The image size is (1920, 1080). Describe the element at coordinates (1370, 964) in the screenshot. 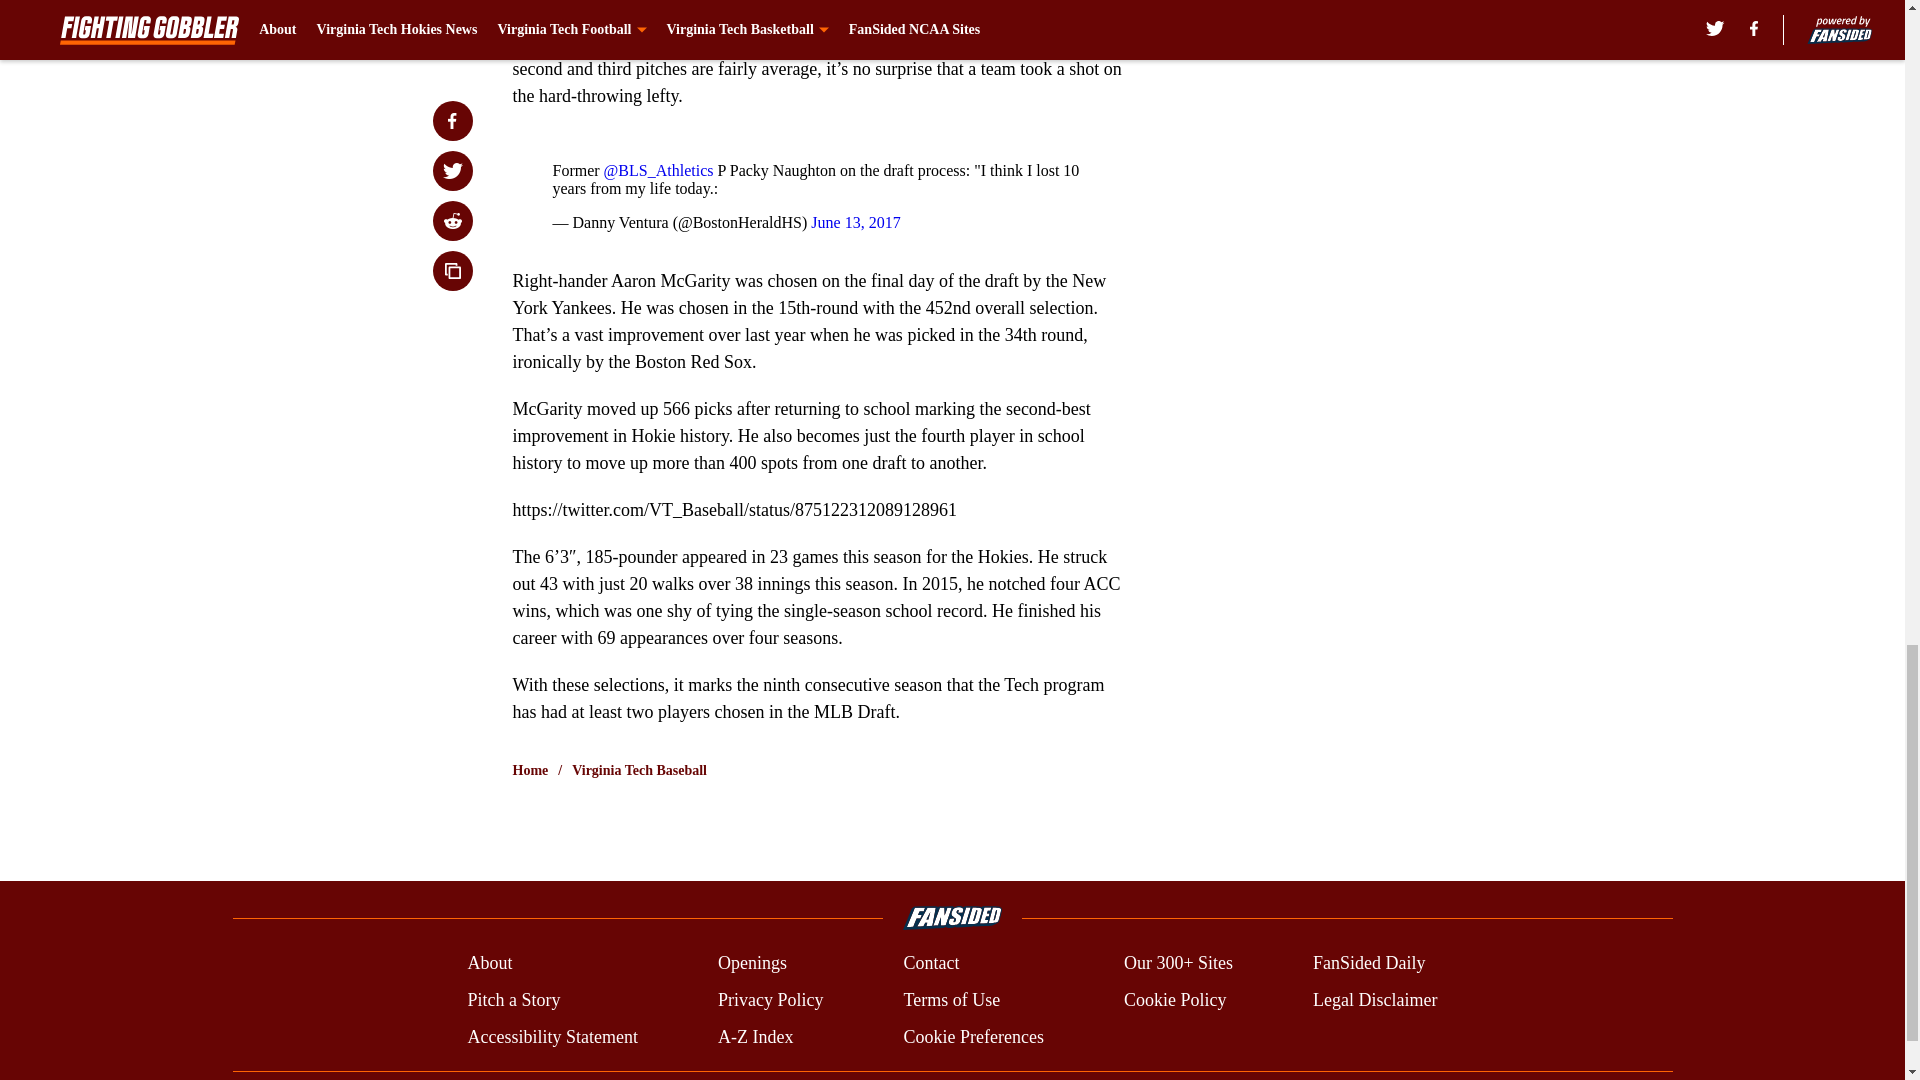

I see `FanSided Daily` at that location.